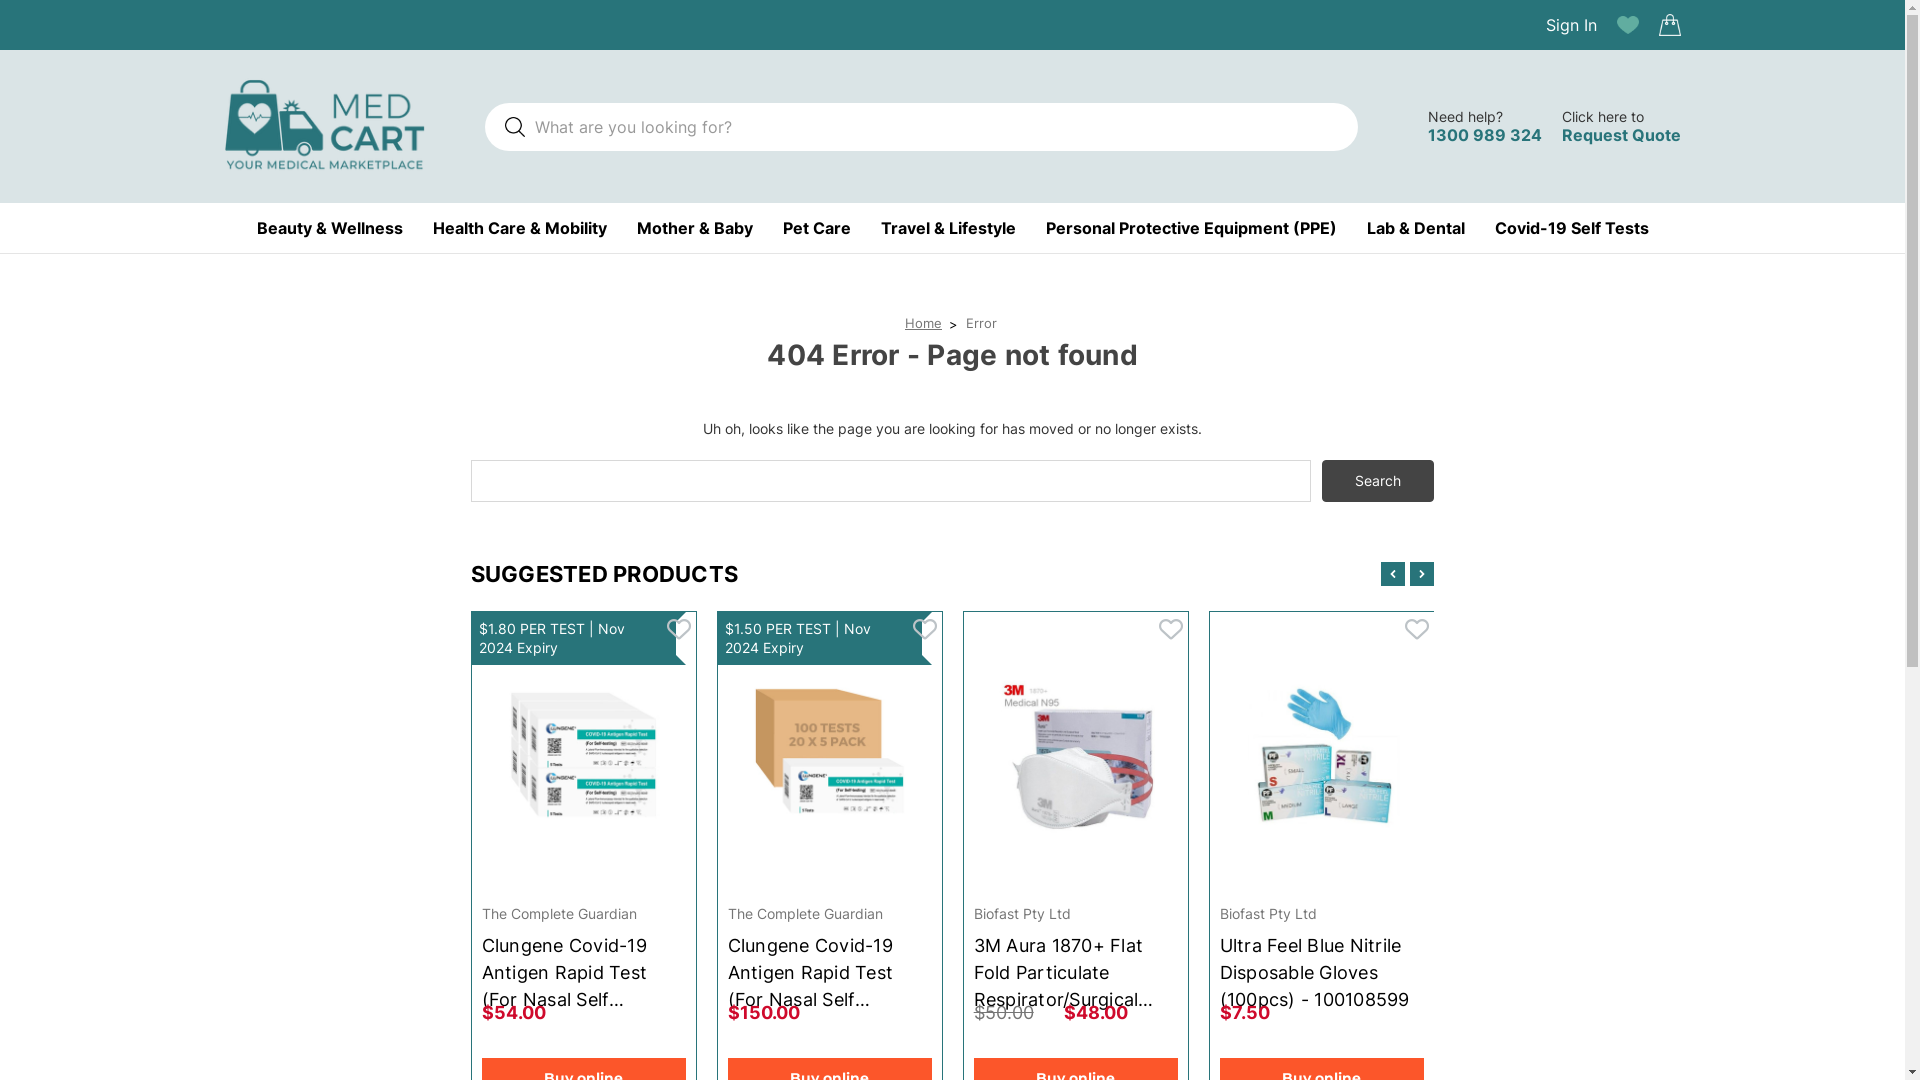 The width and height of the screenshot is (1920, 1080). I want to click on Search, so click(1378, 481).